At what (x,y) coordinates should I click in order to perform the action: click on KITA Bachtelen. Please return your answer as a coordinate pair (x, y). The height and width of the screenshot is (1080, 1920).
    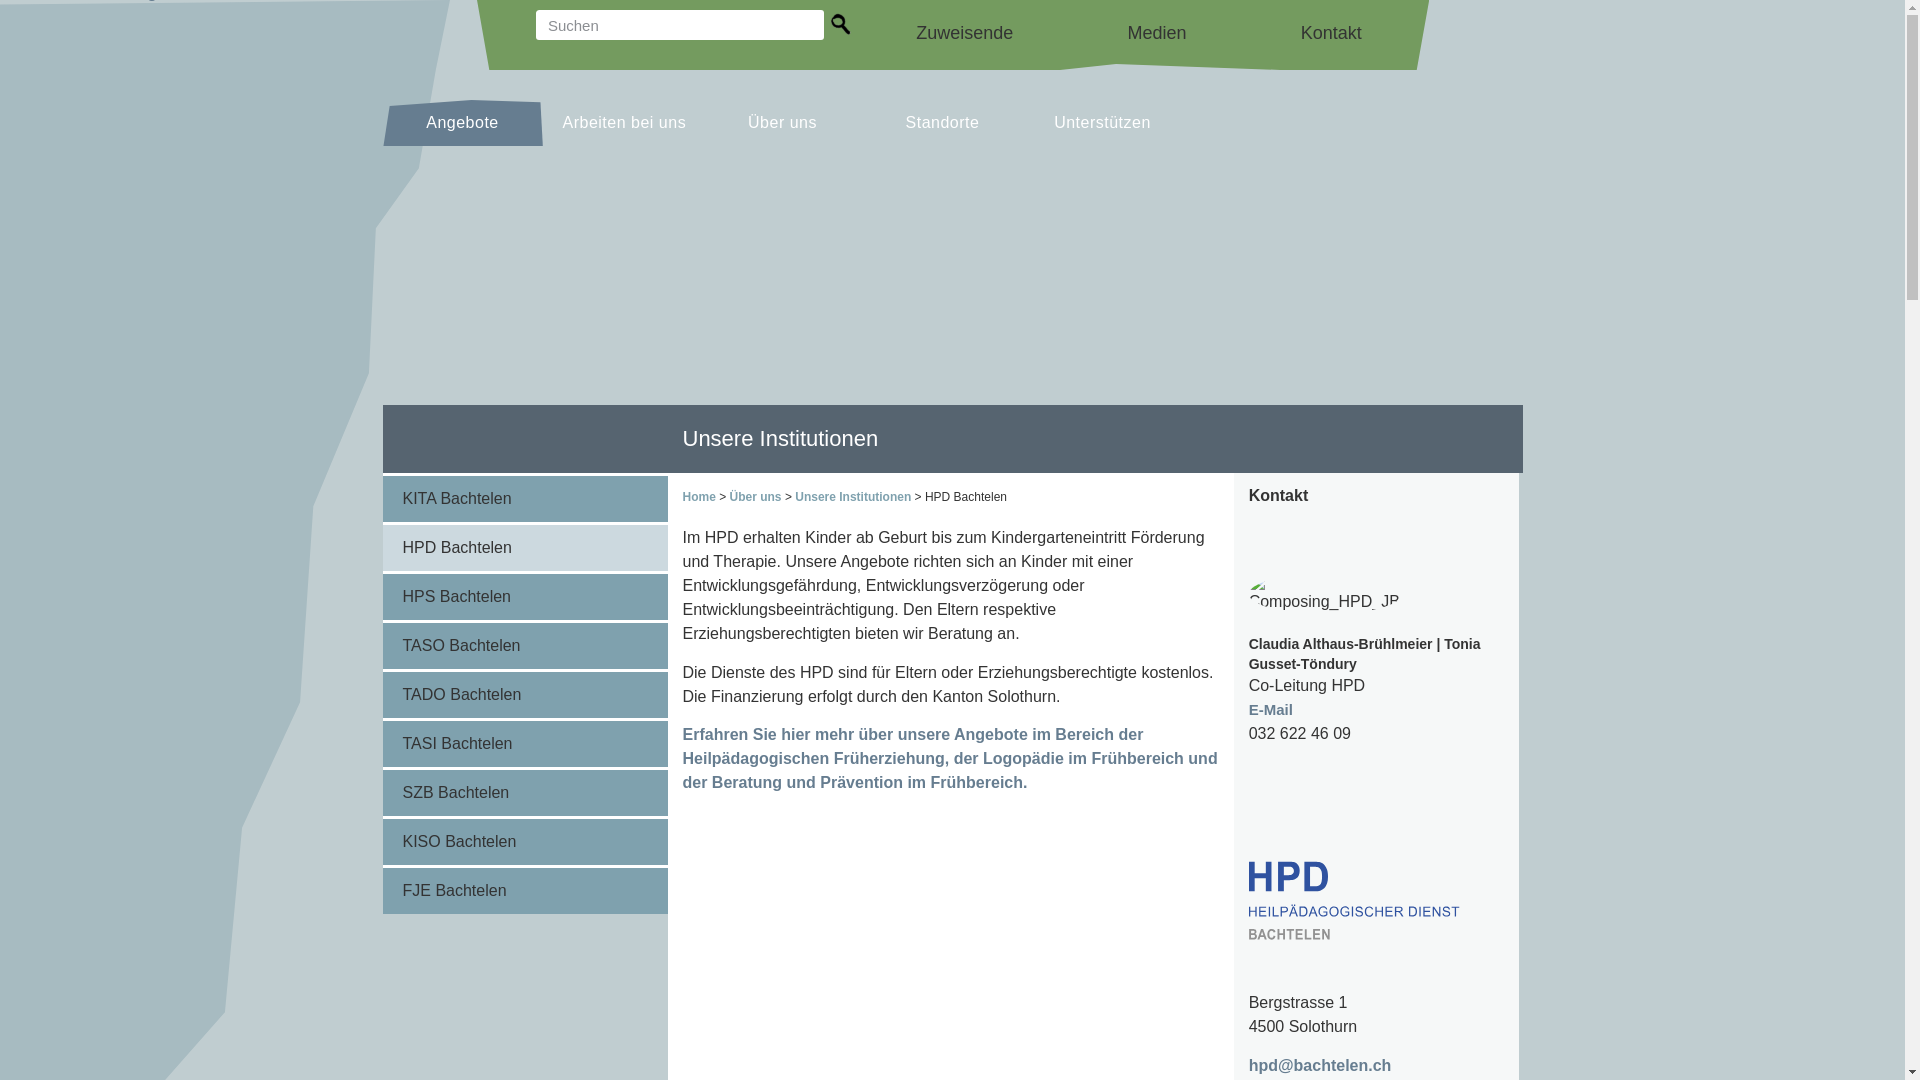
    Looking at the image, I should click on (524, 499).